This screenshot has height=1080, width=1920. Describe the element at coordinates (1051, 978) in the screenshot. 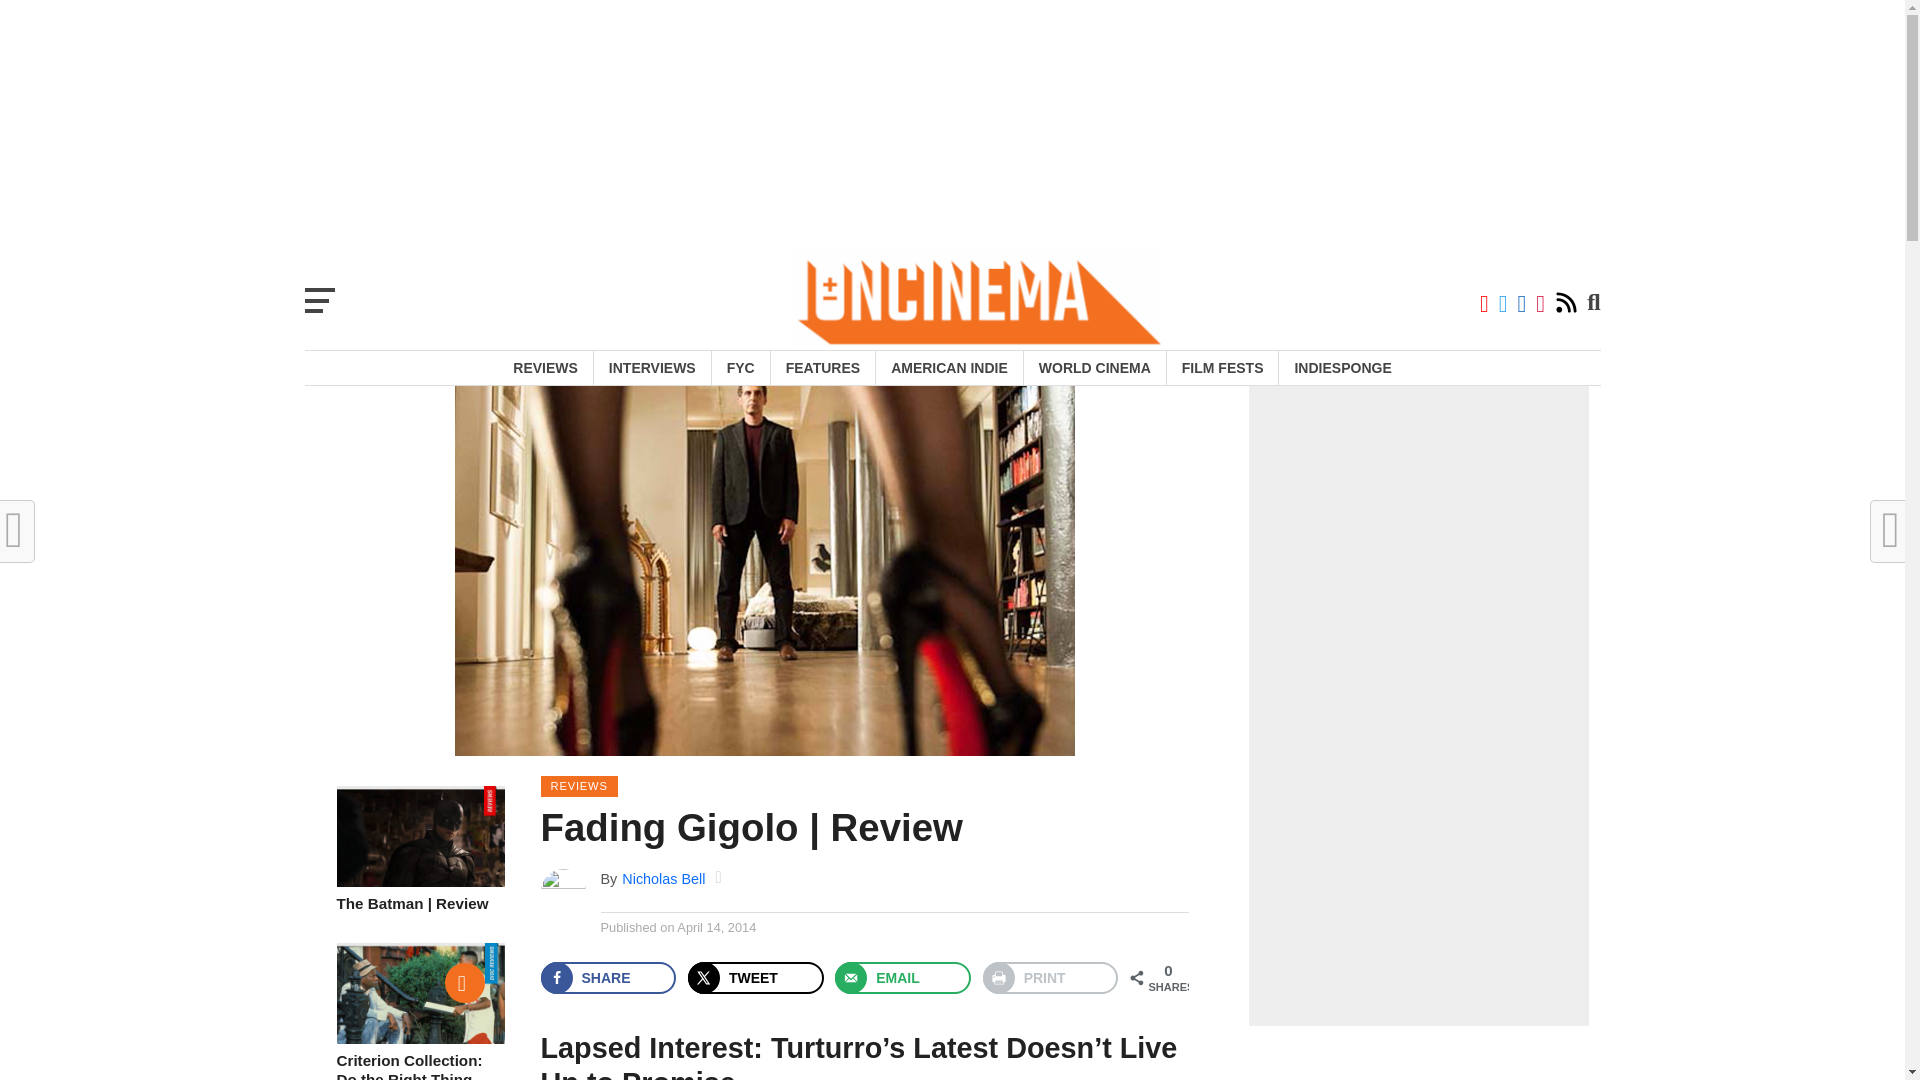

I see `Print this webpage` at that location.